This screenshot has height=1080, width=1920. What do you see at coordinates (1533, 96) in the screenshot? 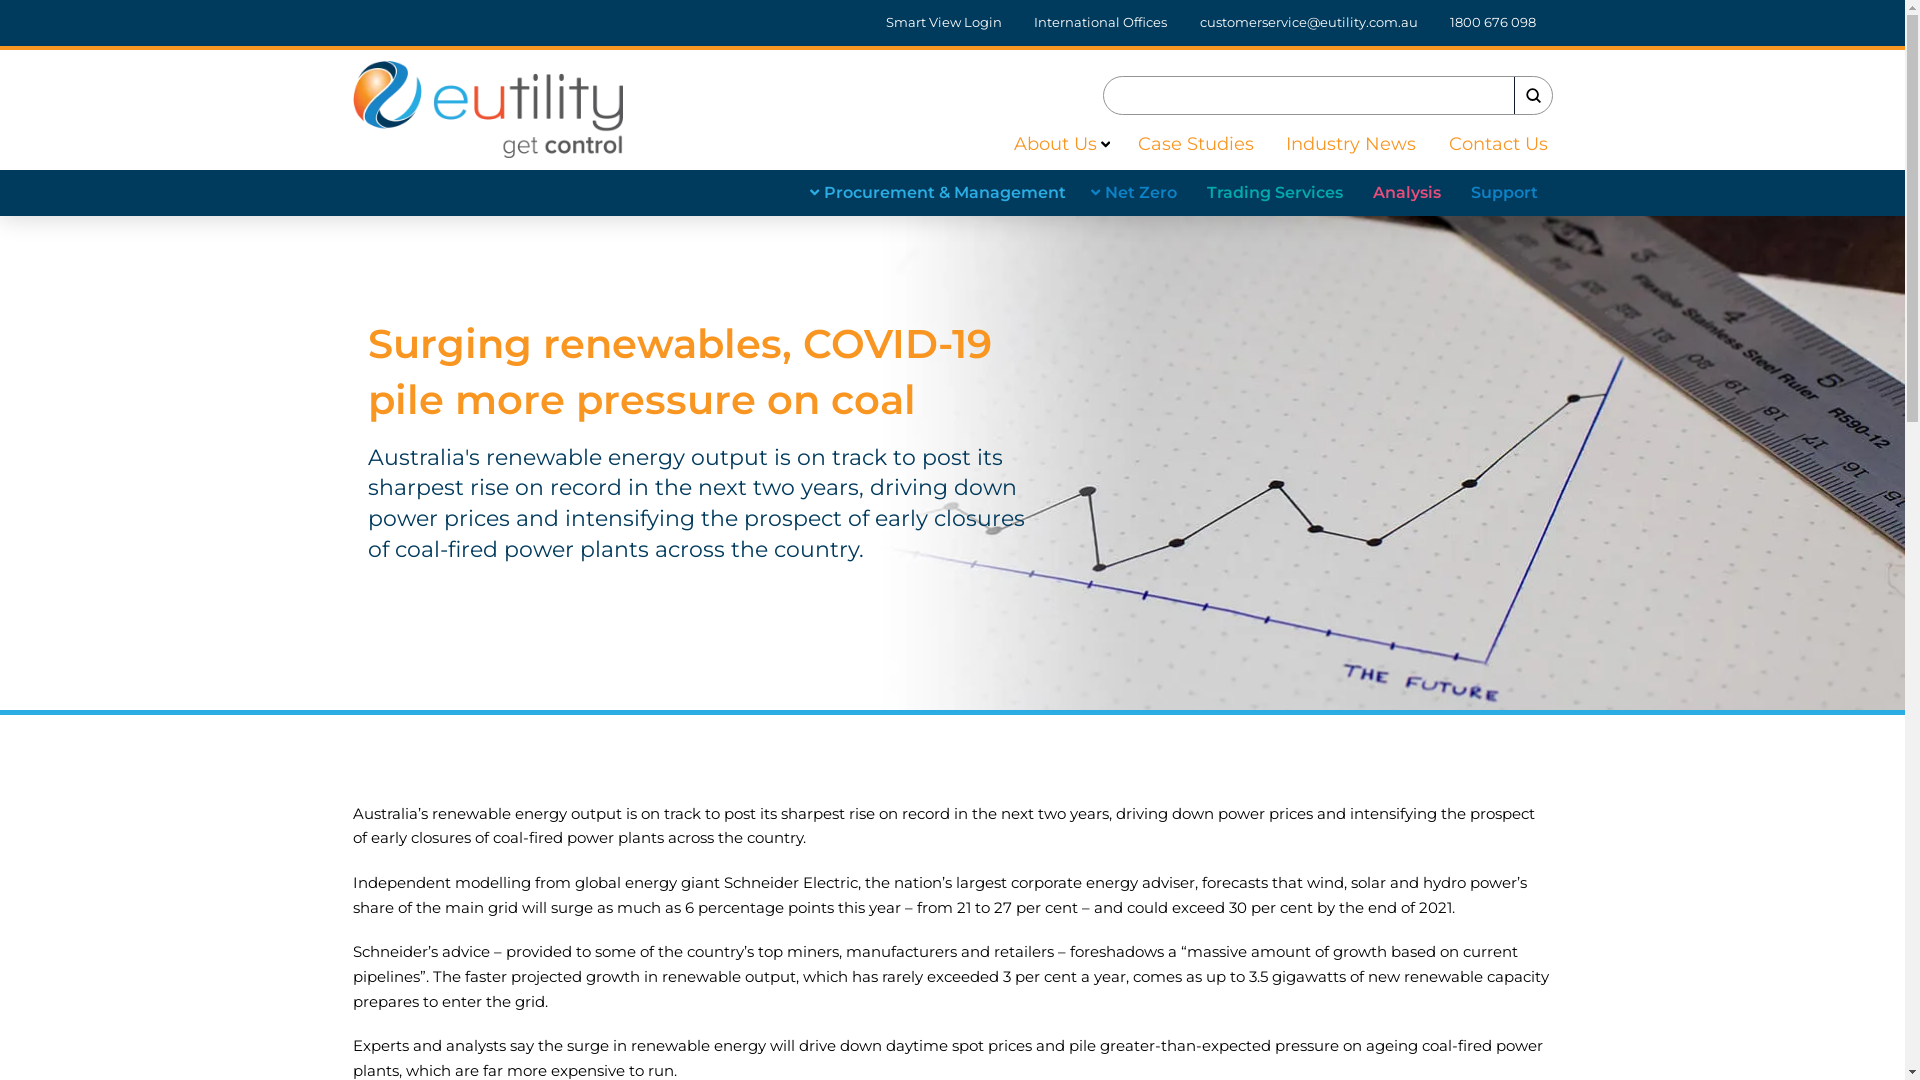
I see `Submit` at bounding box center [1533, 96].